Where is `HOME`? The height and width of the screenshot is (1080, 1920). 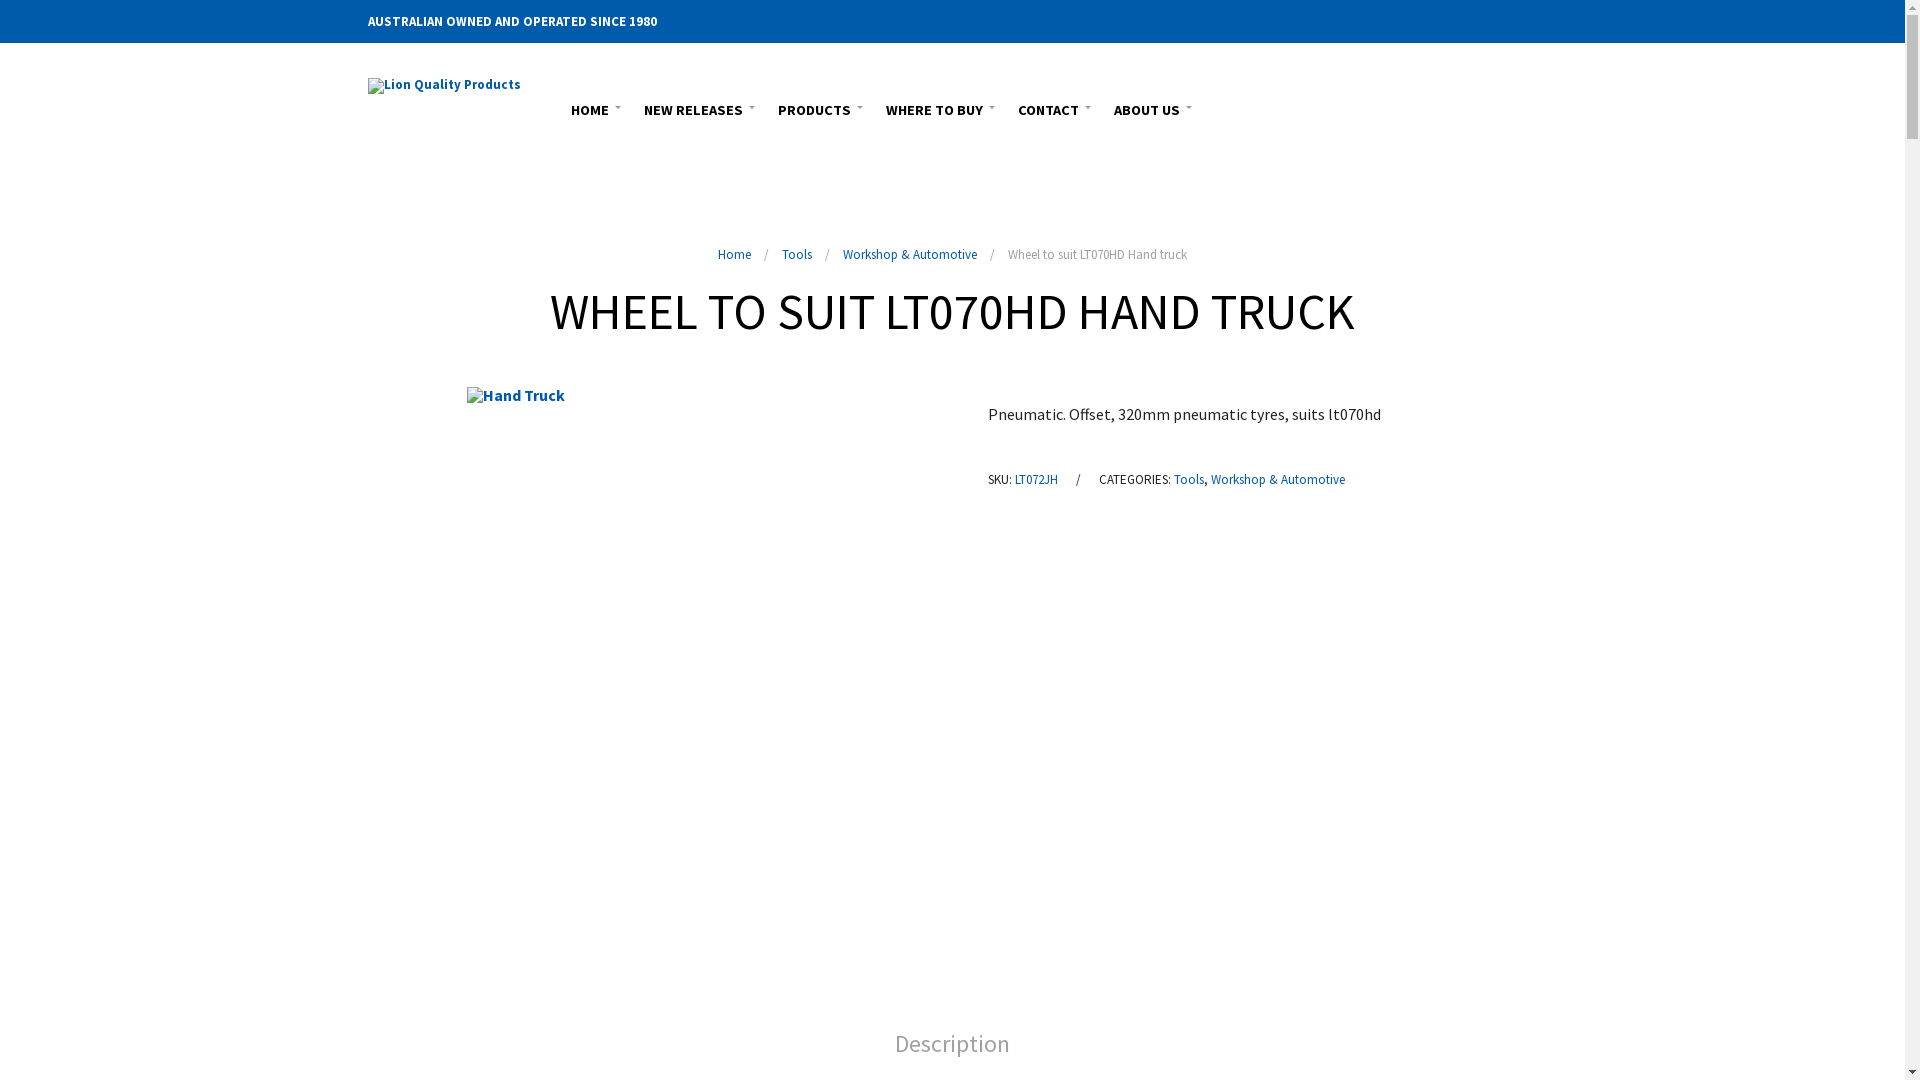 HOME is located at coordinates (592, 108).